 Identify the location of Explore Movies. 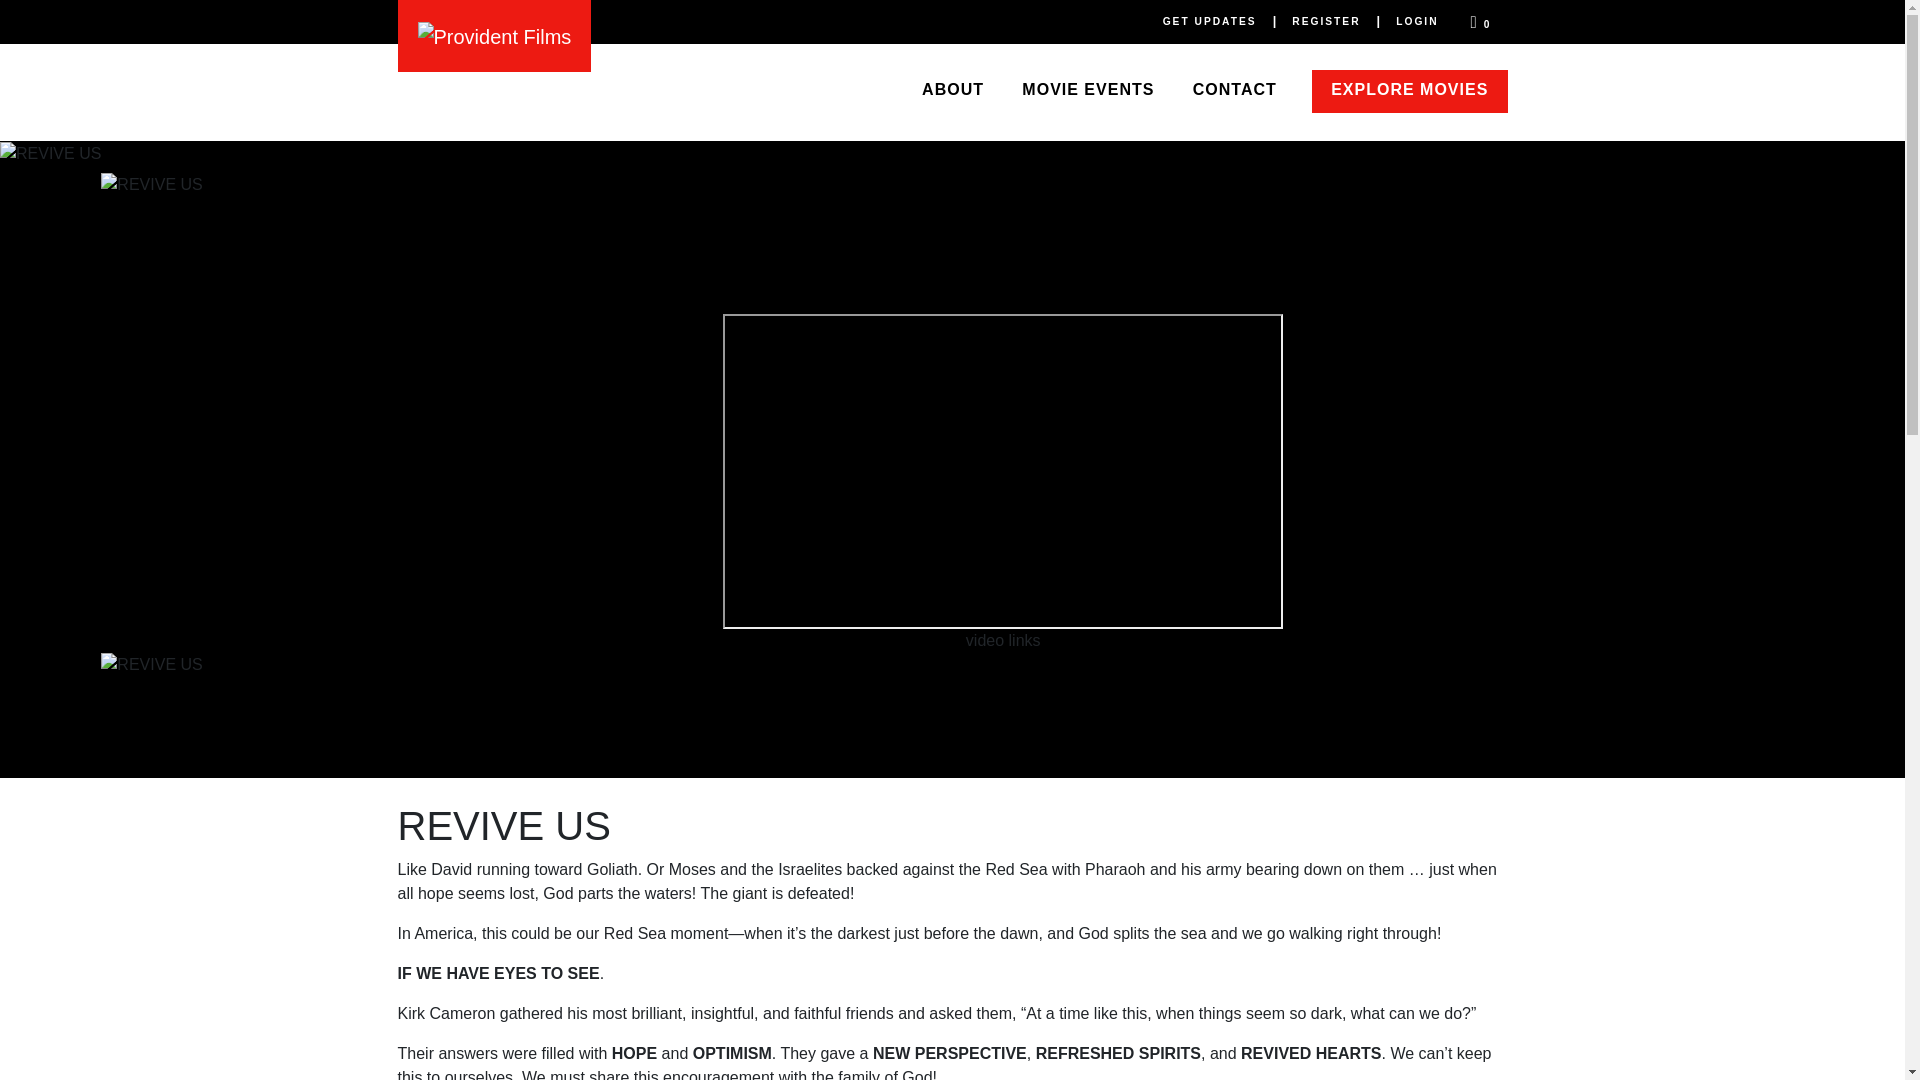
(1409, 92).